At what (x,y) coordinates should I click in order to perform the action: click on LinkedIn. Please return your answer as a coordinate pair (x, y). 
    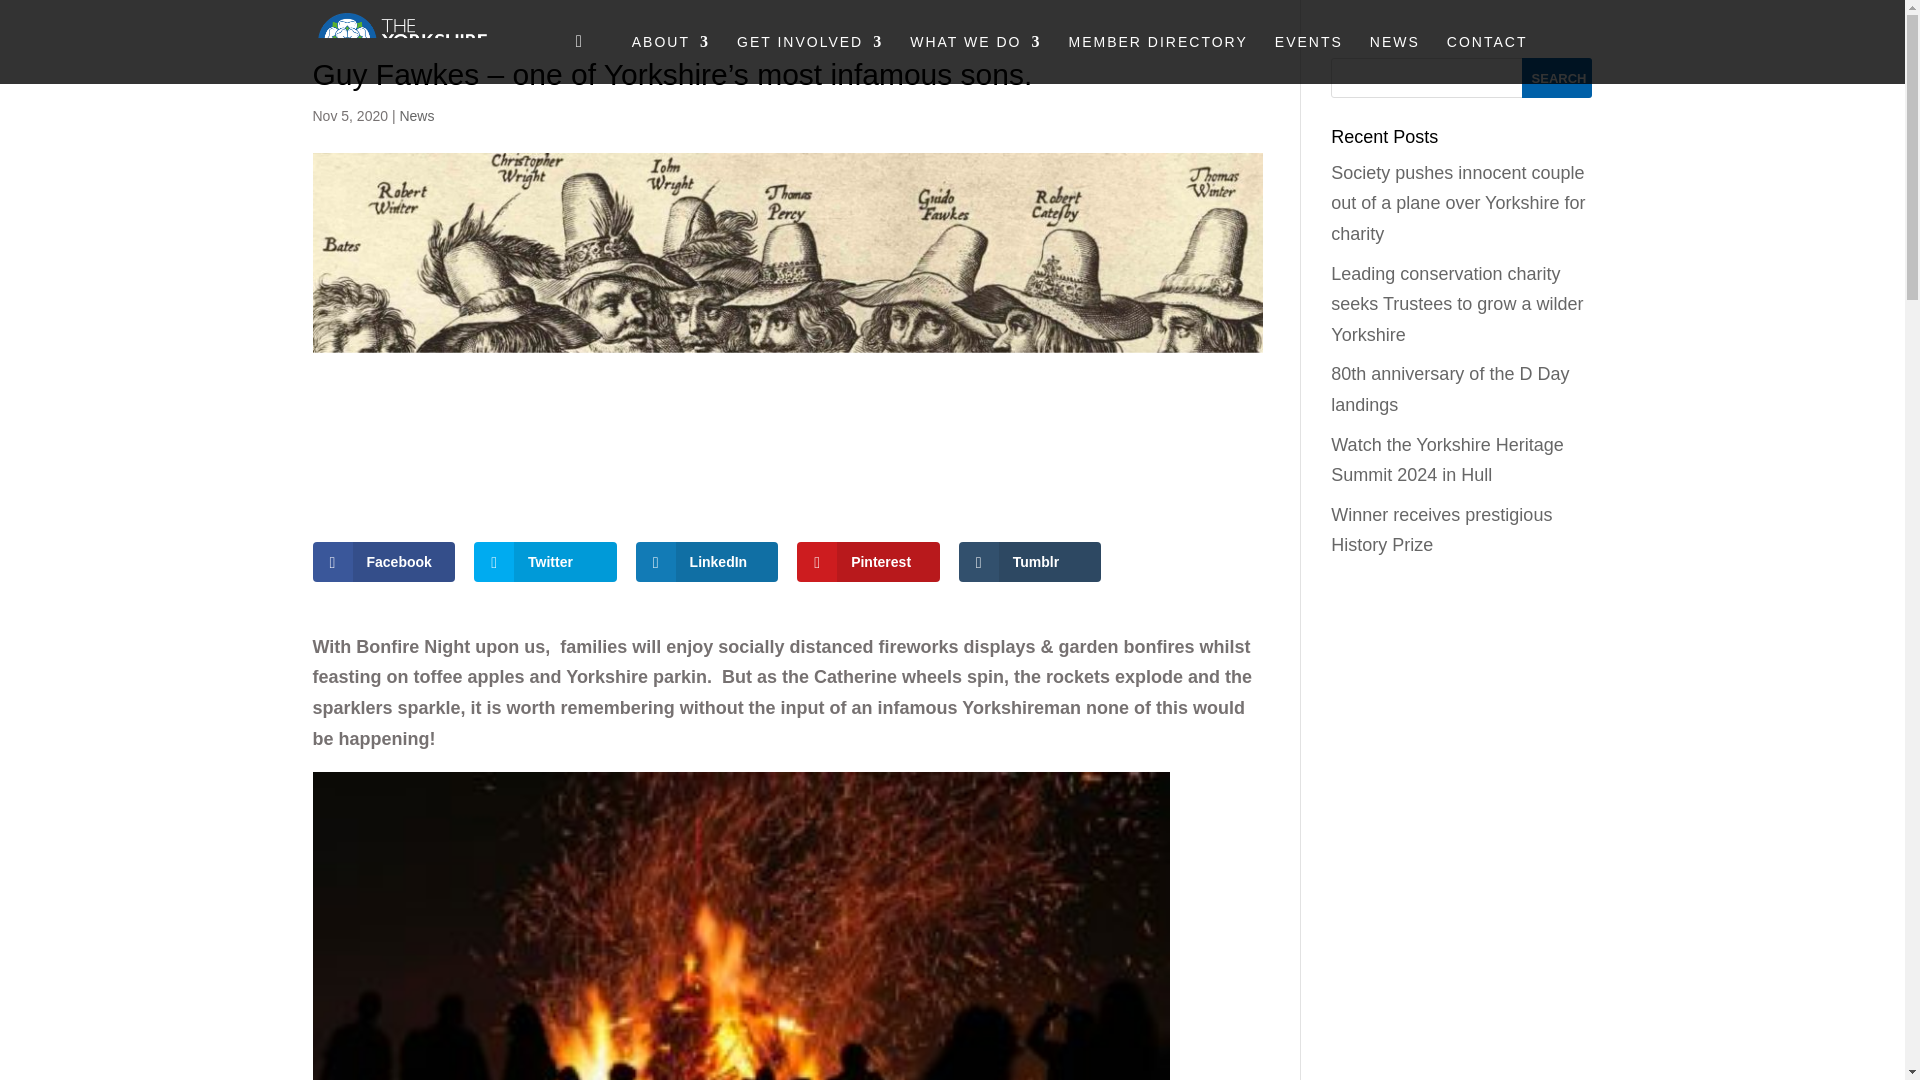
    Looking at the image, I should click on (707, 562).